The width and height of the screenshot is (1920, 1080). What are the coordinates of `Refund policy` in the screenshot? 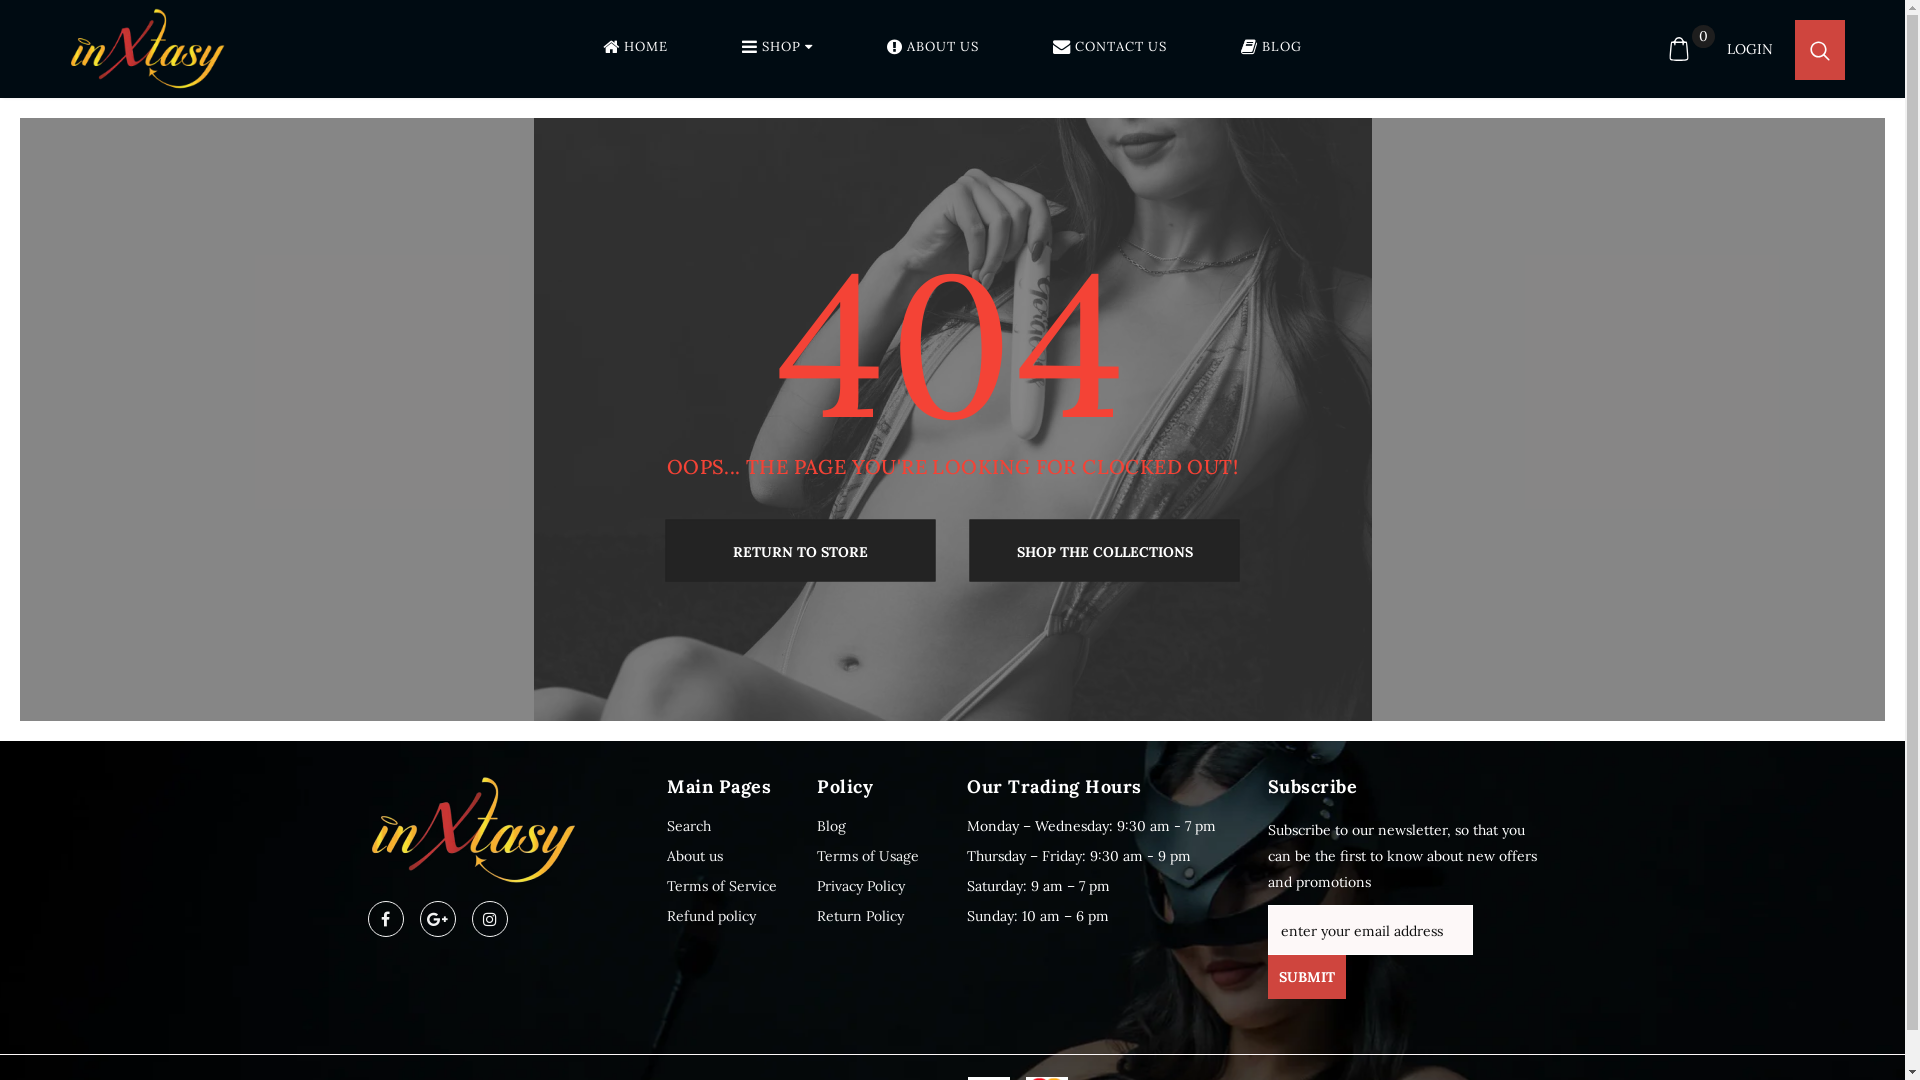 It's located at (712, 916).